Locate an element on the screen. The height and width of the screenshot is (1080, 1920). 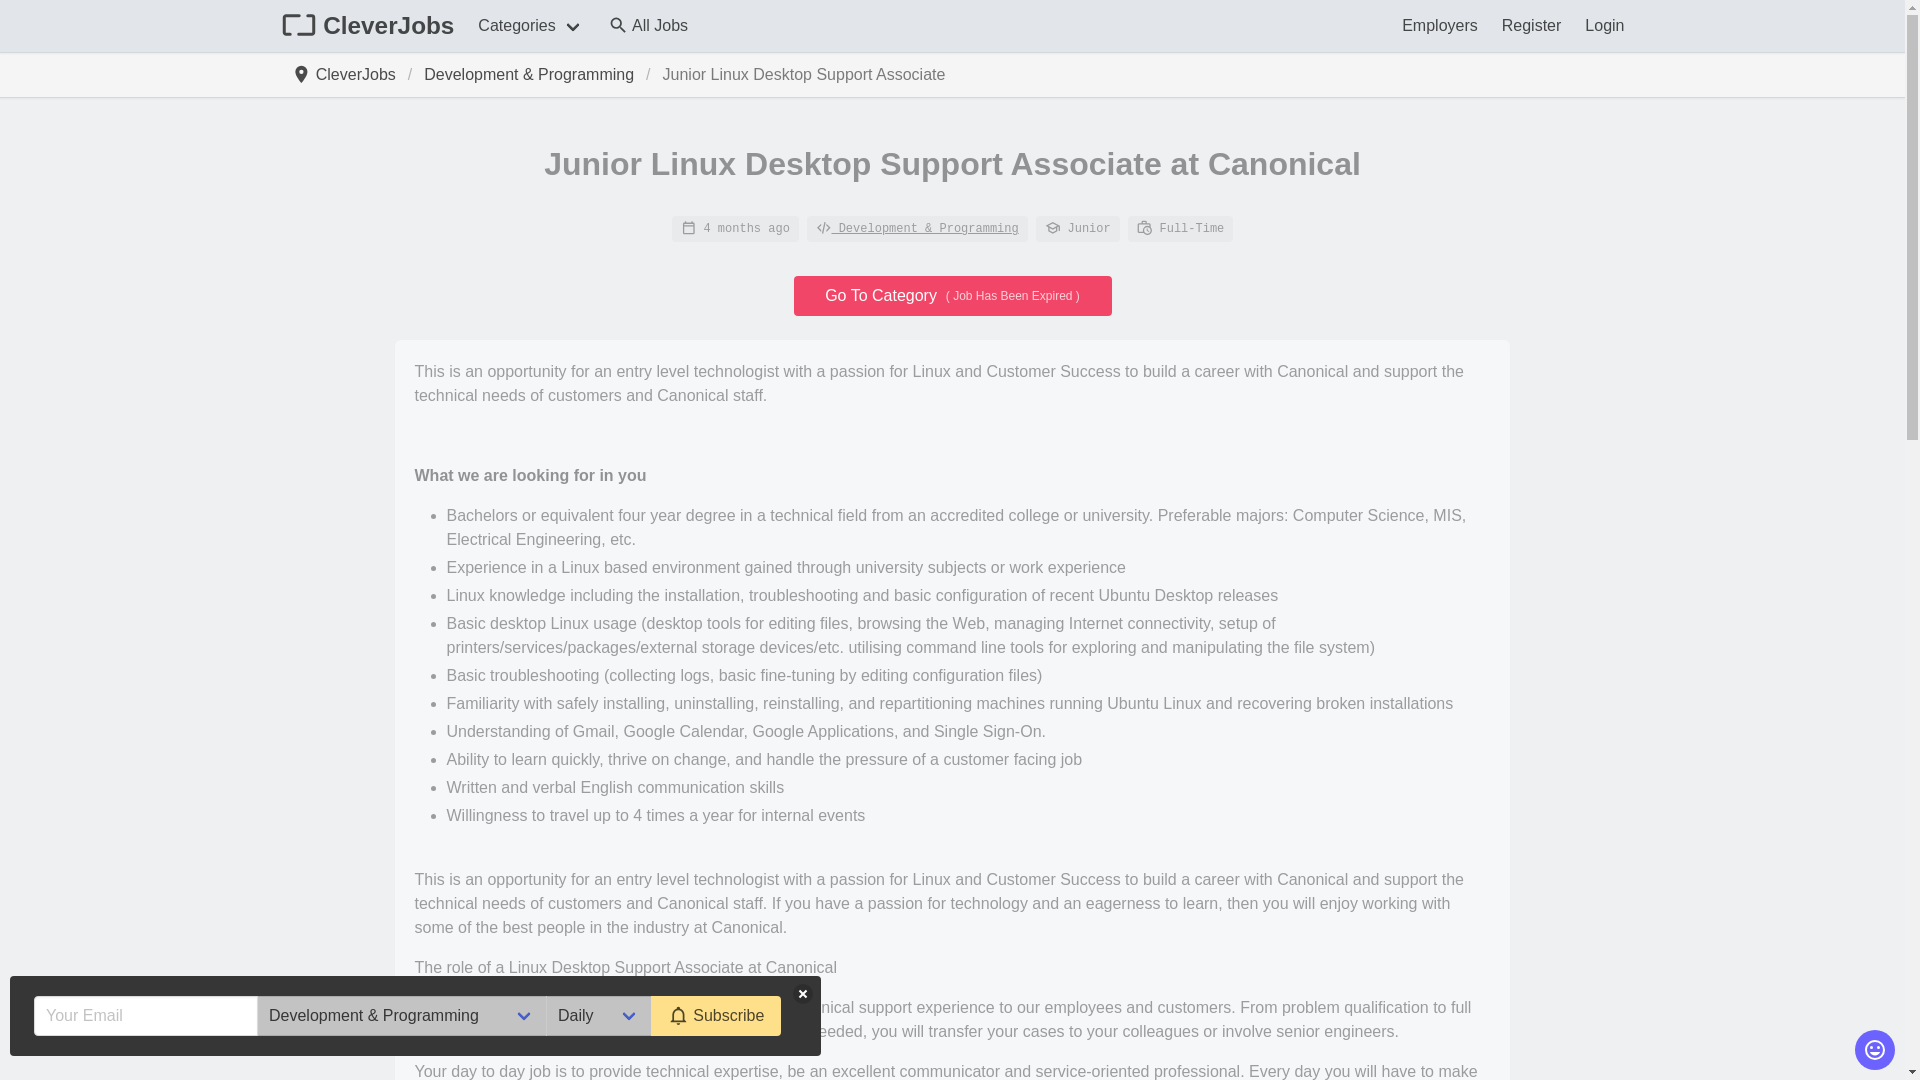
Register is located at coordinates (1532, 26).